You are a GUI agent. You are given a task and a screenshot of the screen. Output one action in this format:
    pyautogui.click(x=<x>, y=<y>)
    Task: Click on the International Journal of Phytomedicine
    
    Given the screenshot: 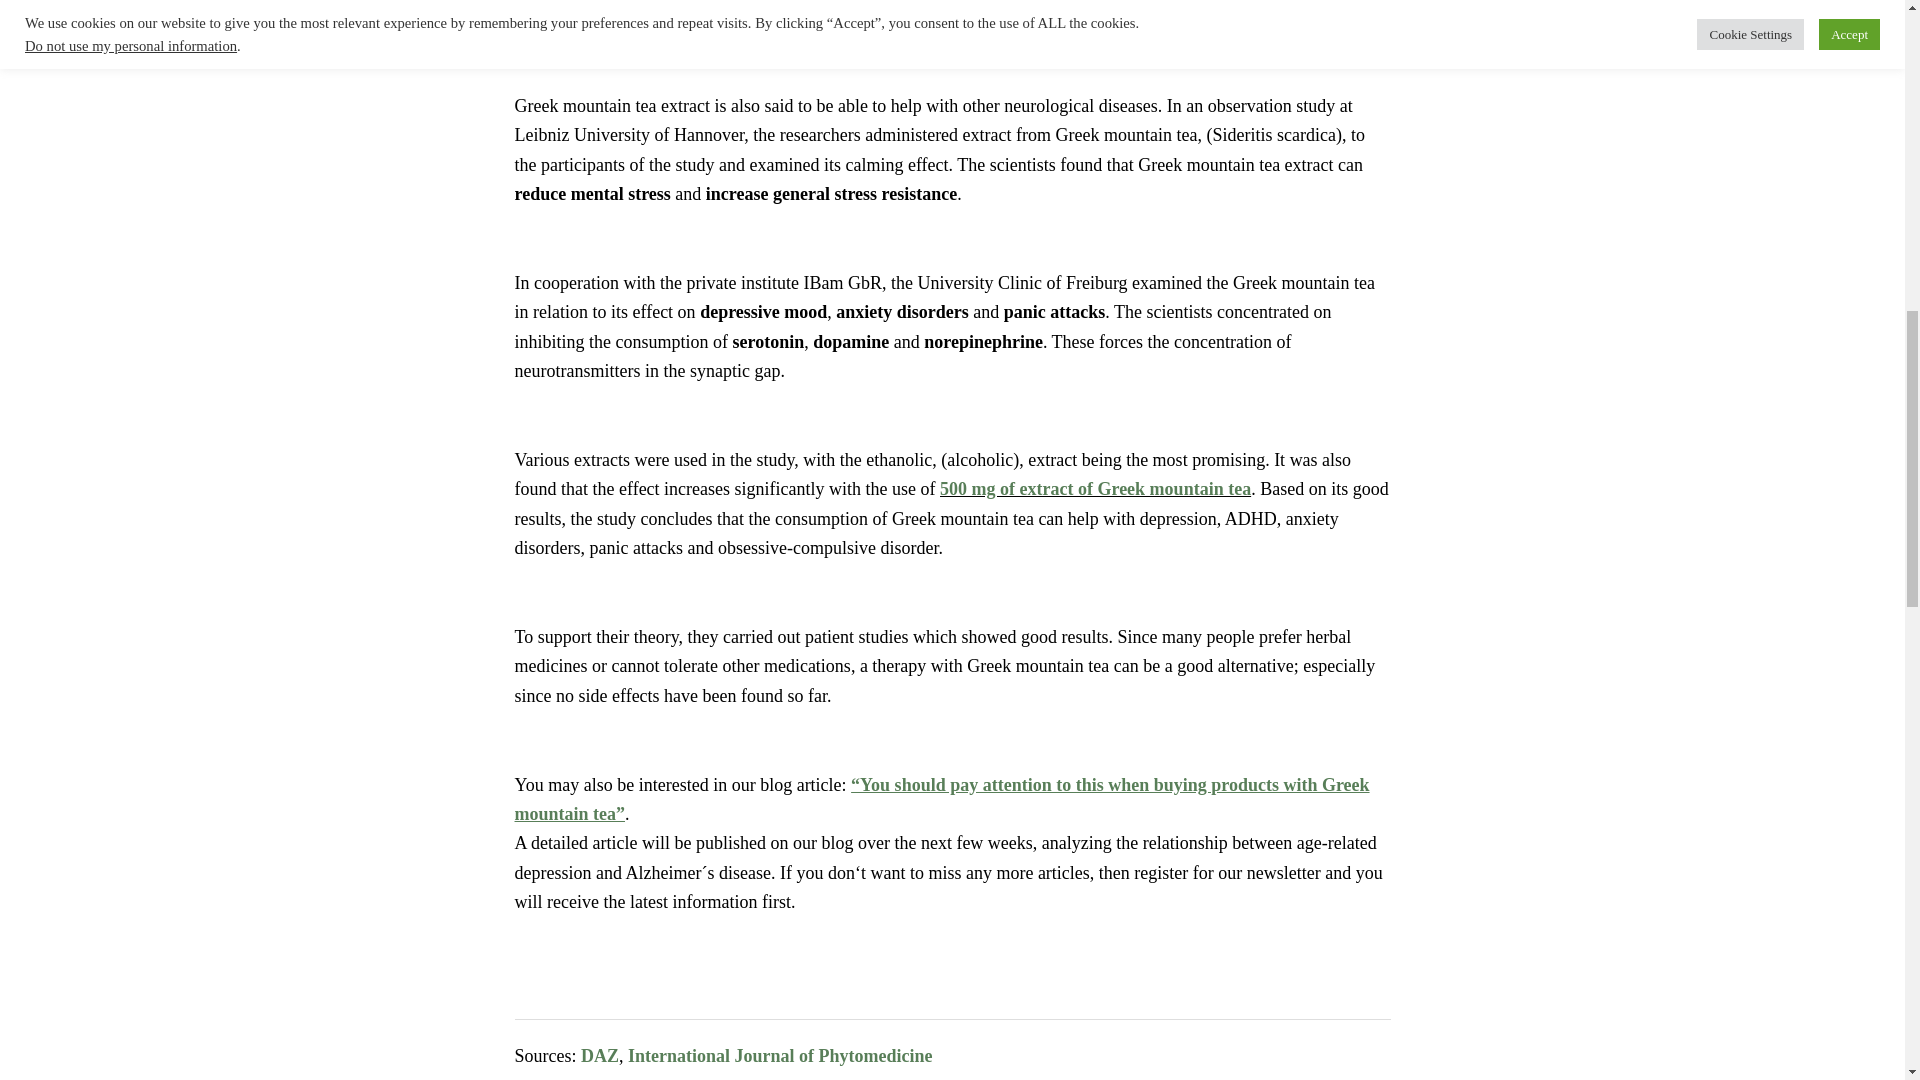 What is the action you would take?
    pyautogui.click(x=780, y=1056)
    